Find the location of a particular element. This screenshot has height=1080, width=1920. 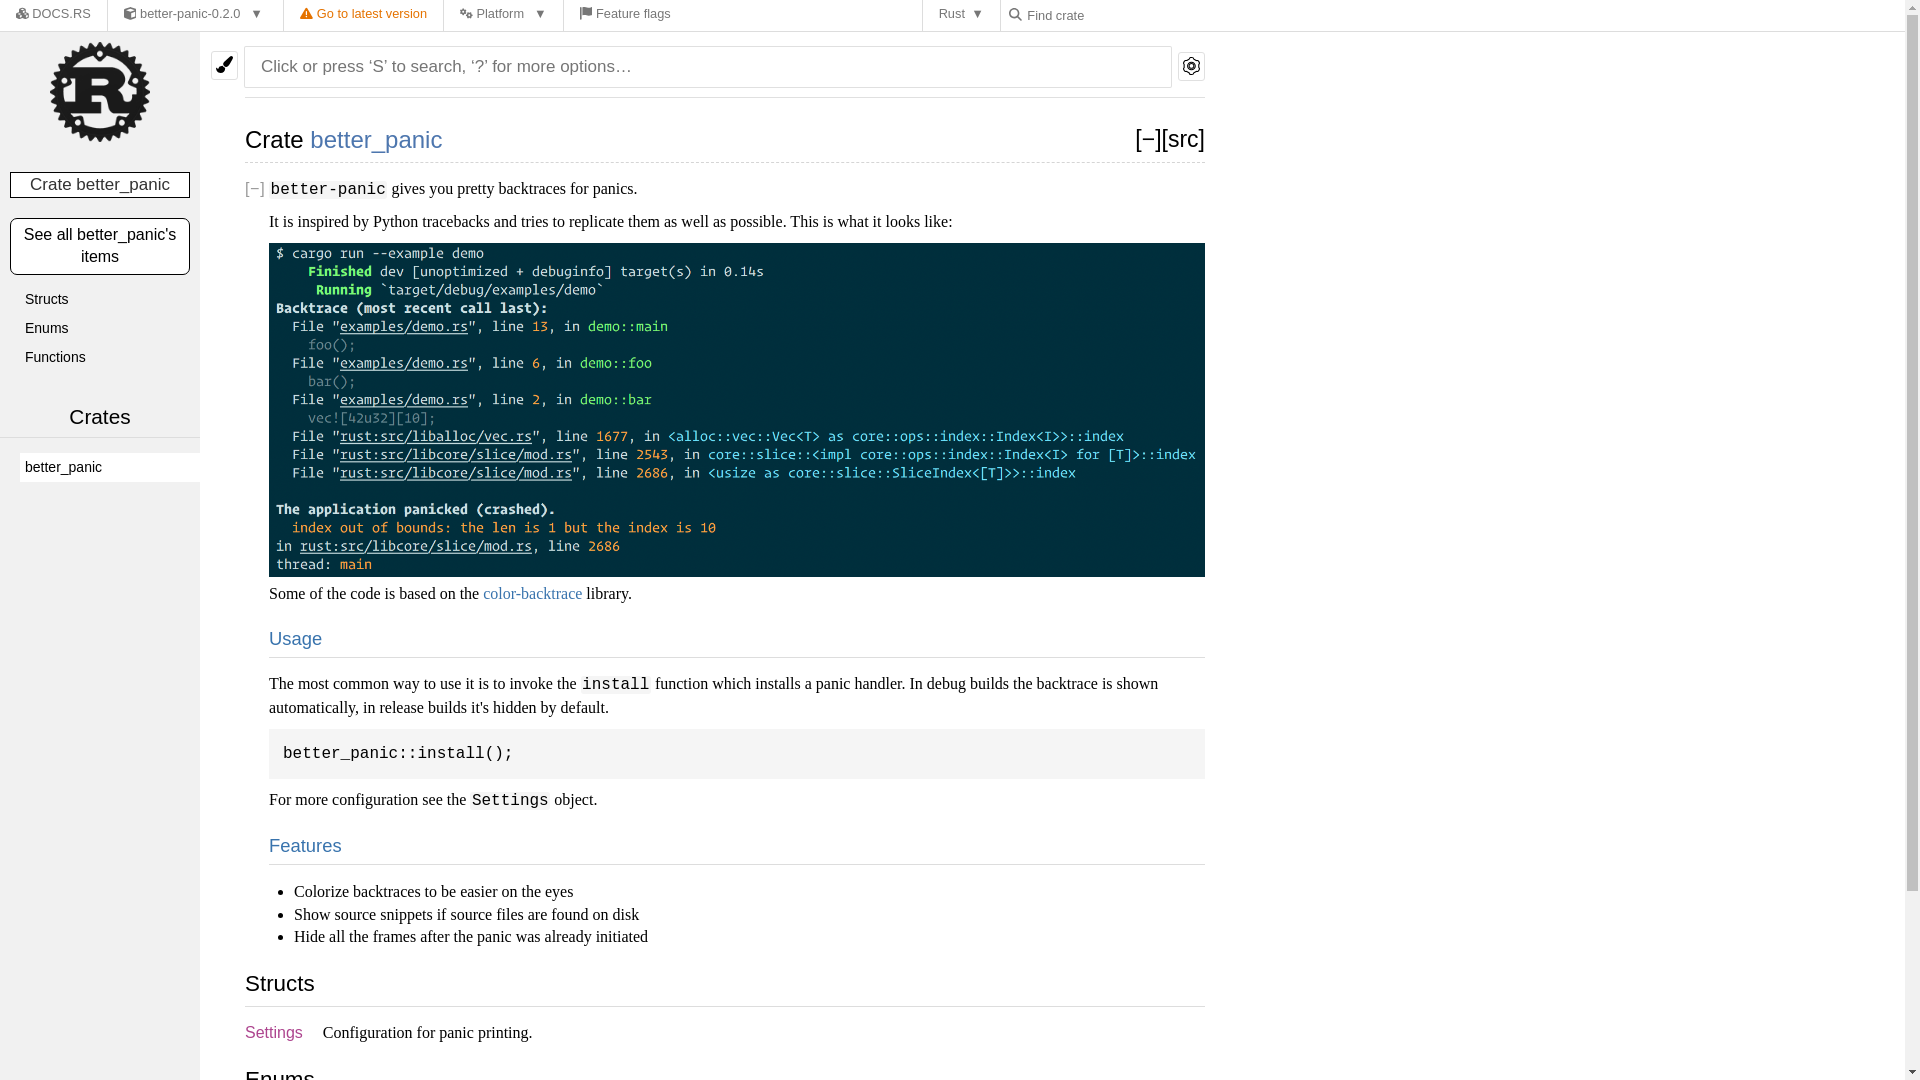

goto source code is located at coordinates (1183, 139).